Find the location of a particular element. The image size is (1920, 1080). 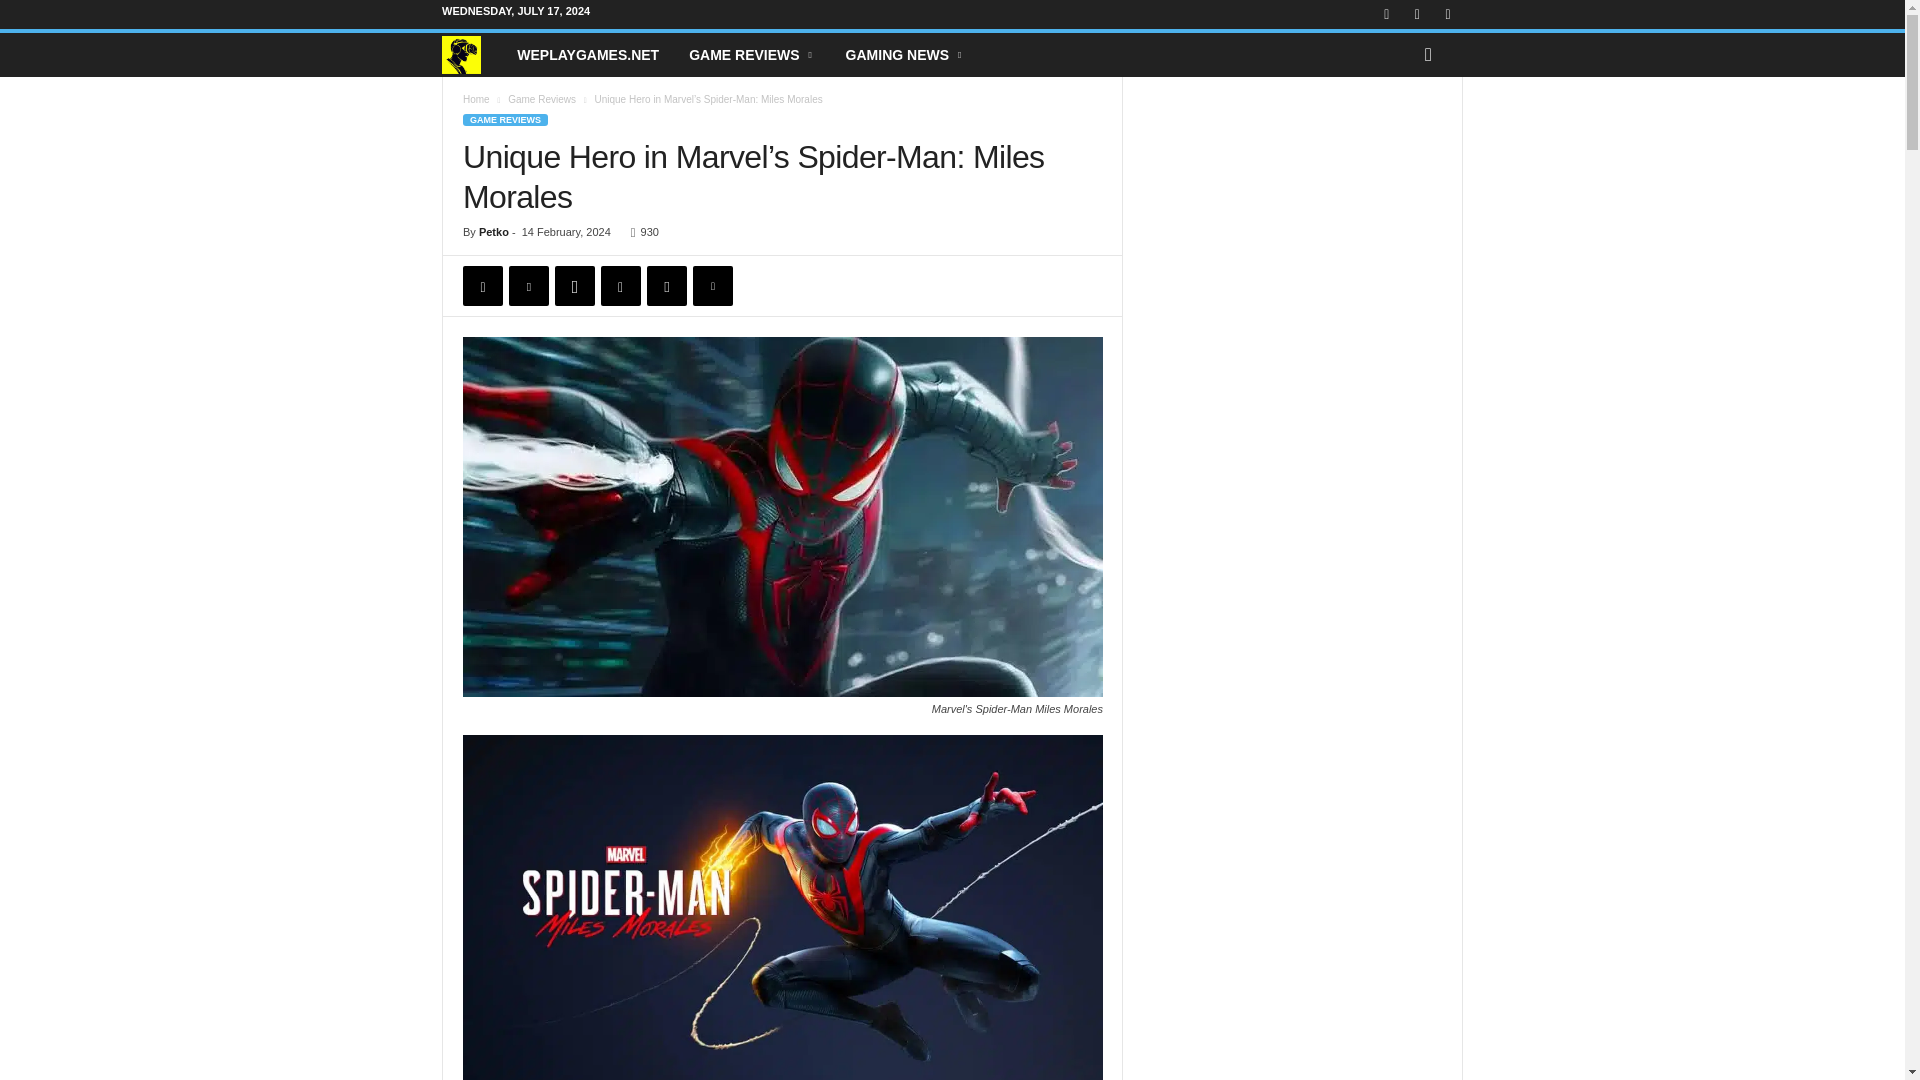

GAMING NEWS is located at coordinates (905, 54).